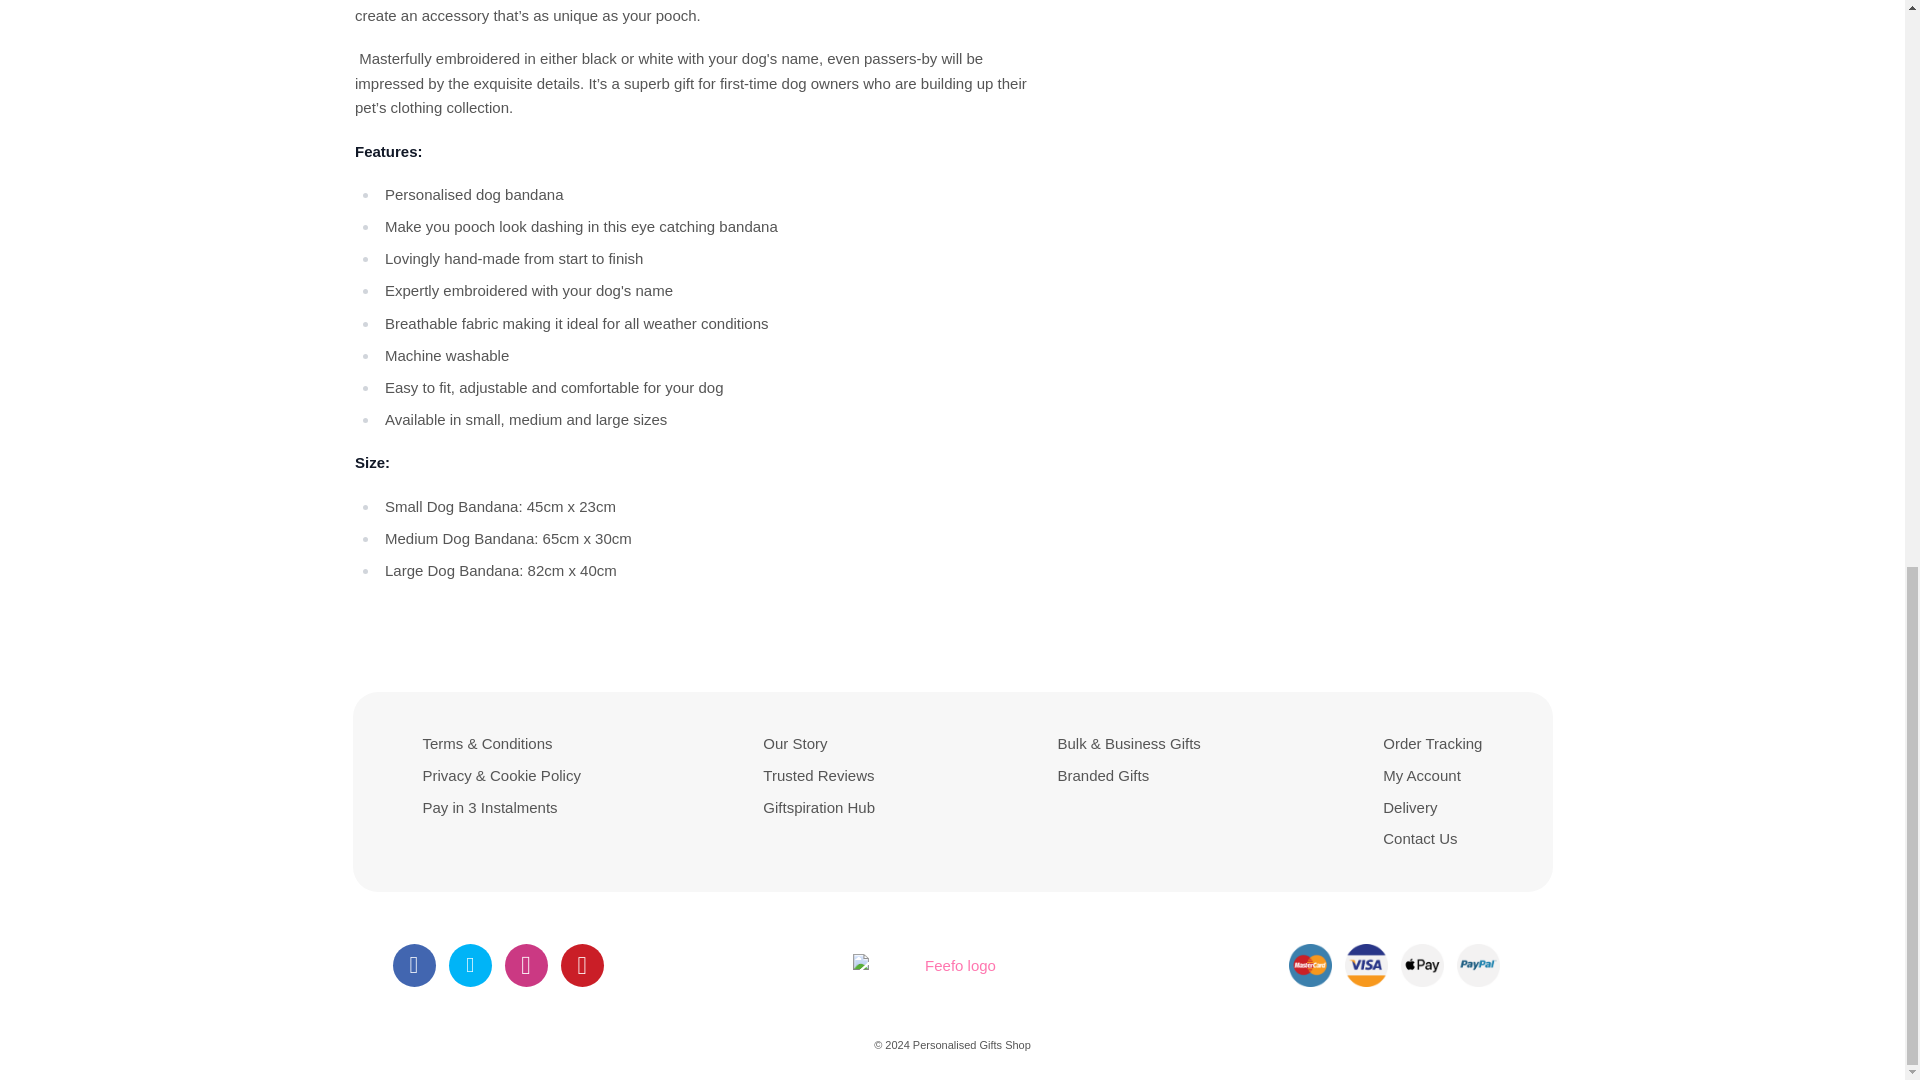  What do you see at coordinates (794, 743) in the screenshot?
I see `Our Story` at bounding box center [794, 743].